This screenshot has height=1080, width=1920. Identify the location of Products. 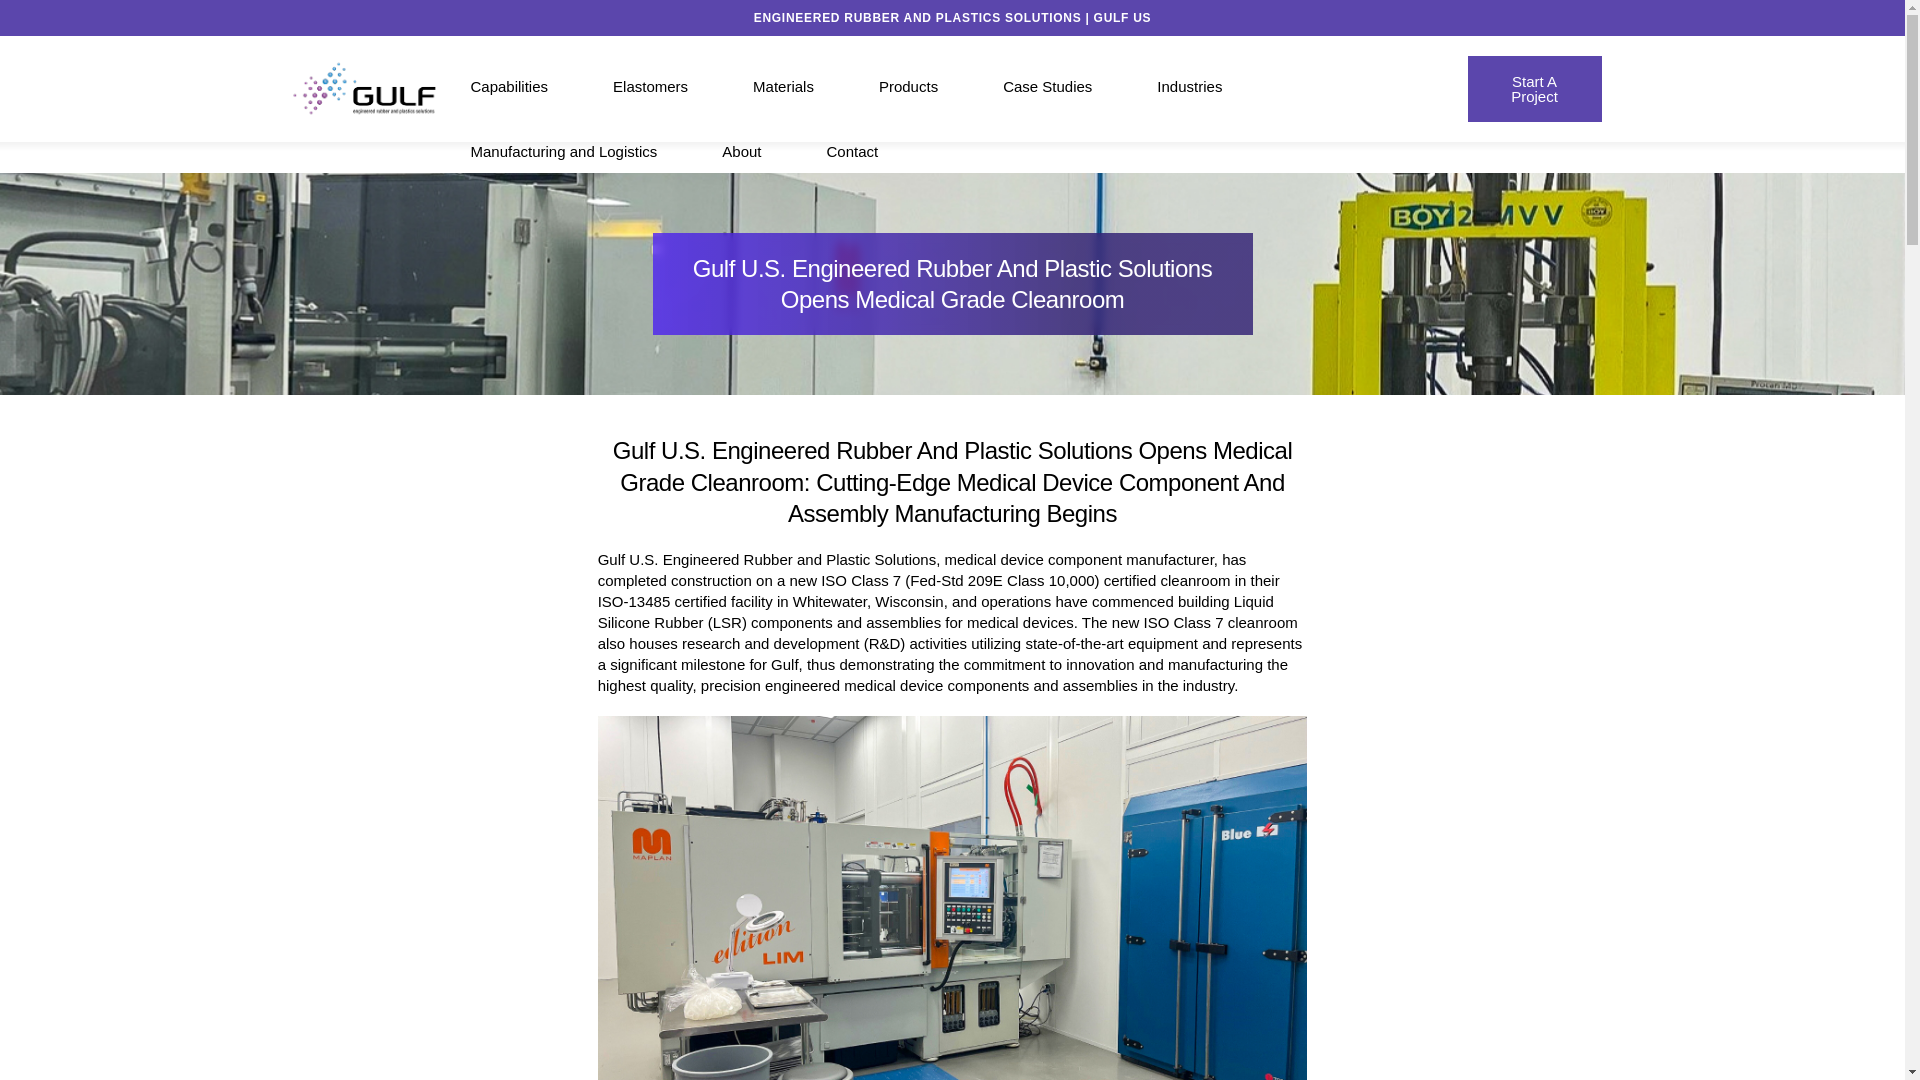
(940, 87).